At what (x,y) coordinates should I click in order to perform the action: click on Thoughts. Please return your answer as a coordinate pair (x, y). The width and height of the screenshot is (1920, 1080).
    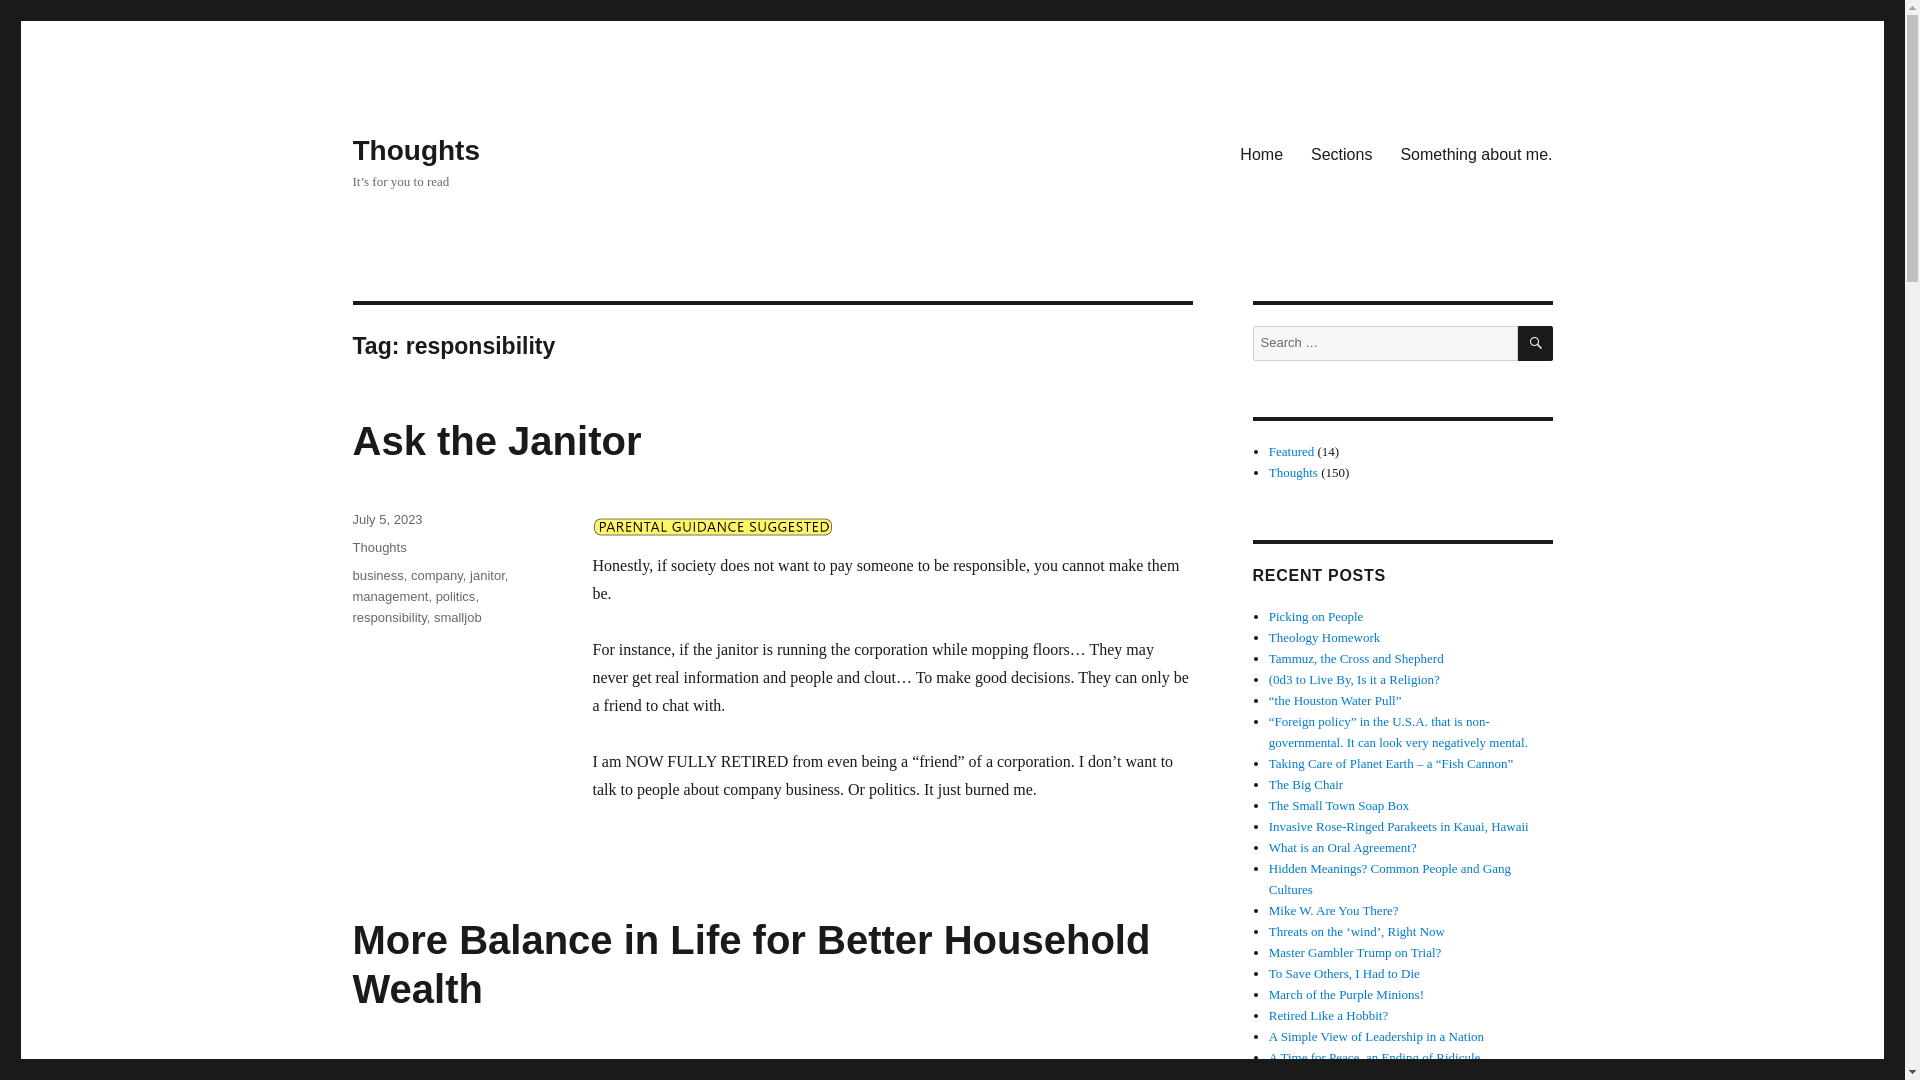
    Looking at the image, I should click on (1293, 472).